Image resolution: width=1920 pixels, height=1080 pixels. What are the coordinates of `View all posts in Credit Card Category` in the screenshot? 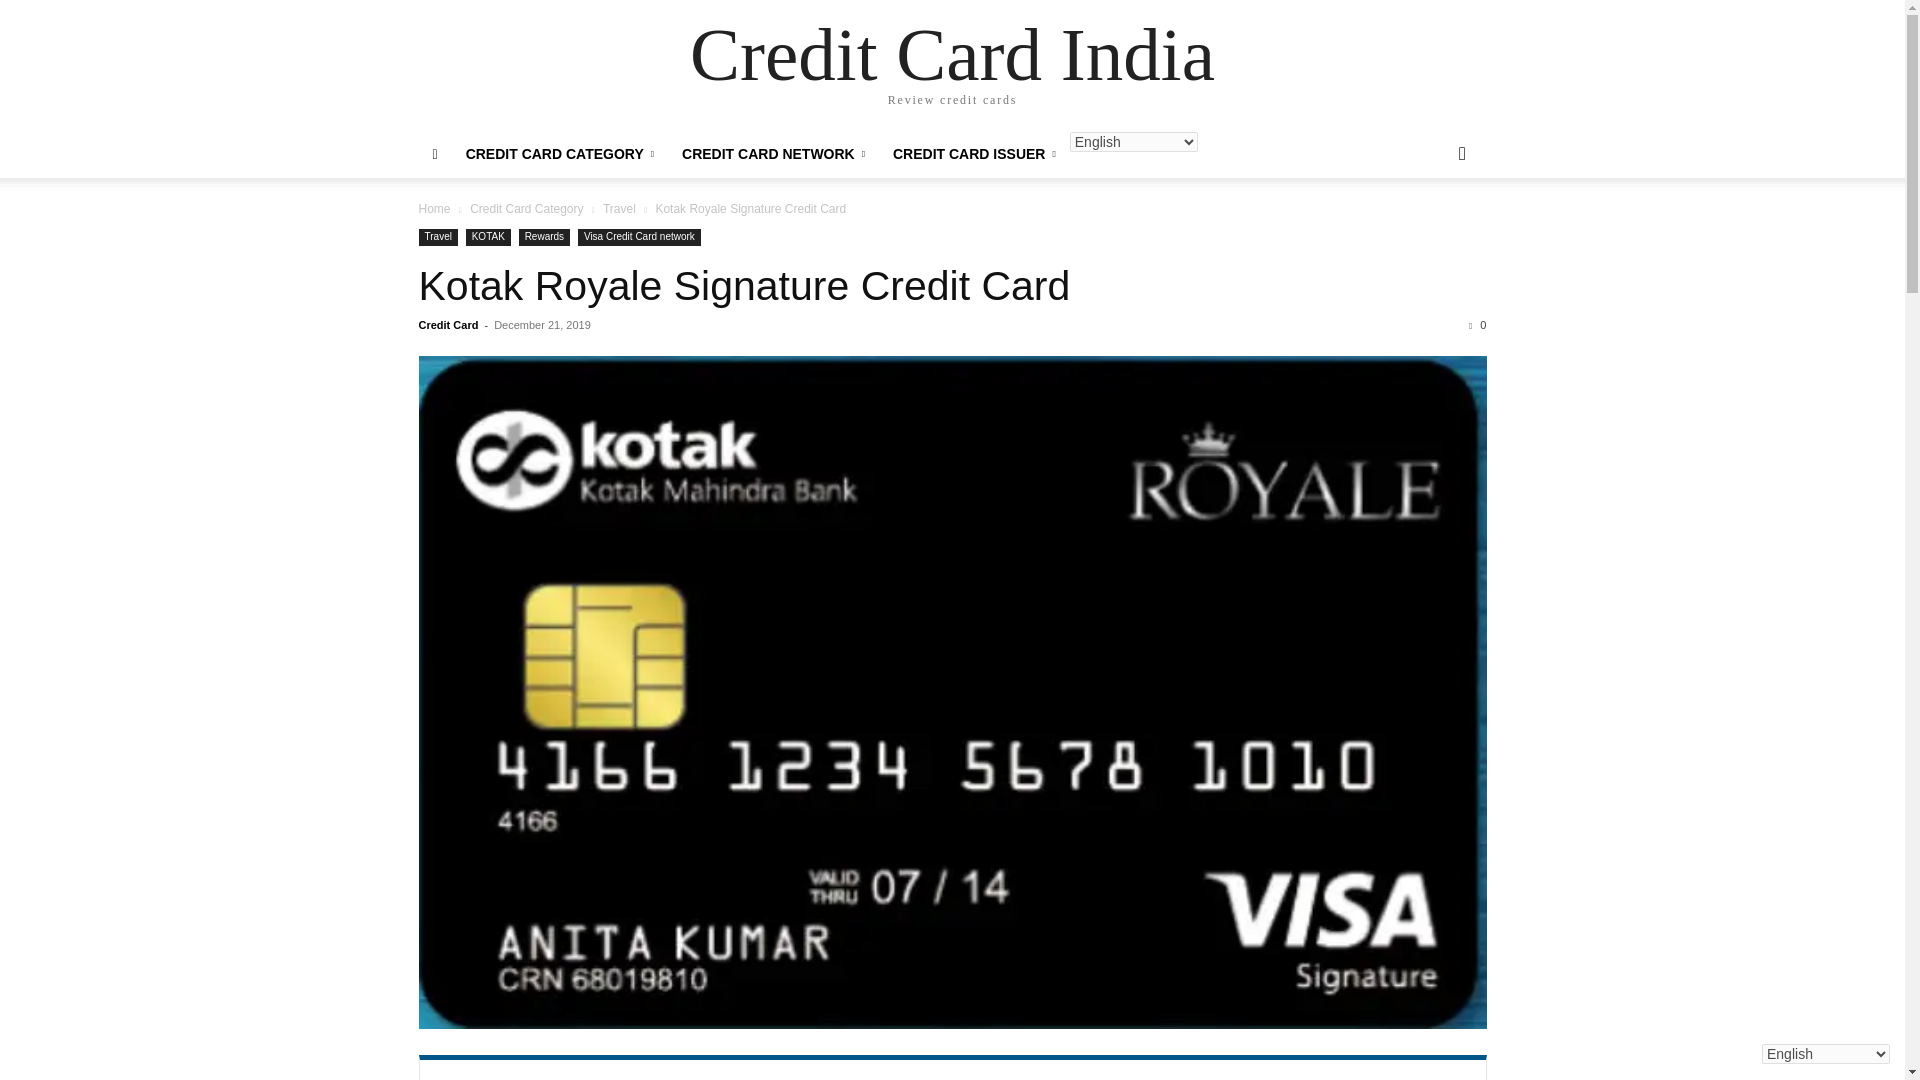 It's located at (526, 208).